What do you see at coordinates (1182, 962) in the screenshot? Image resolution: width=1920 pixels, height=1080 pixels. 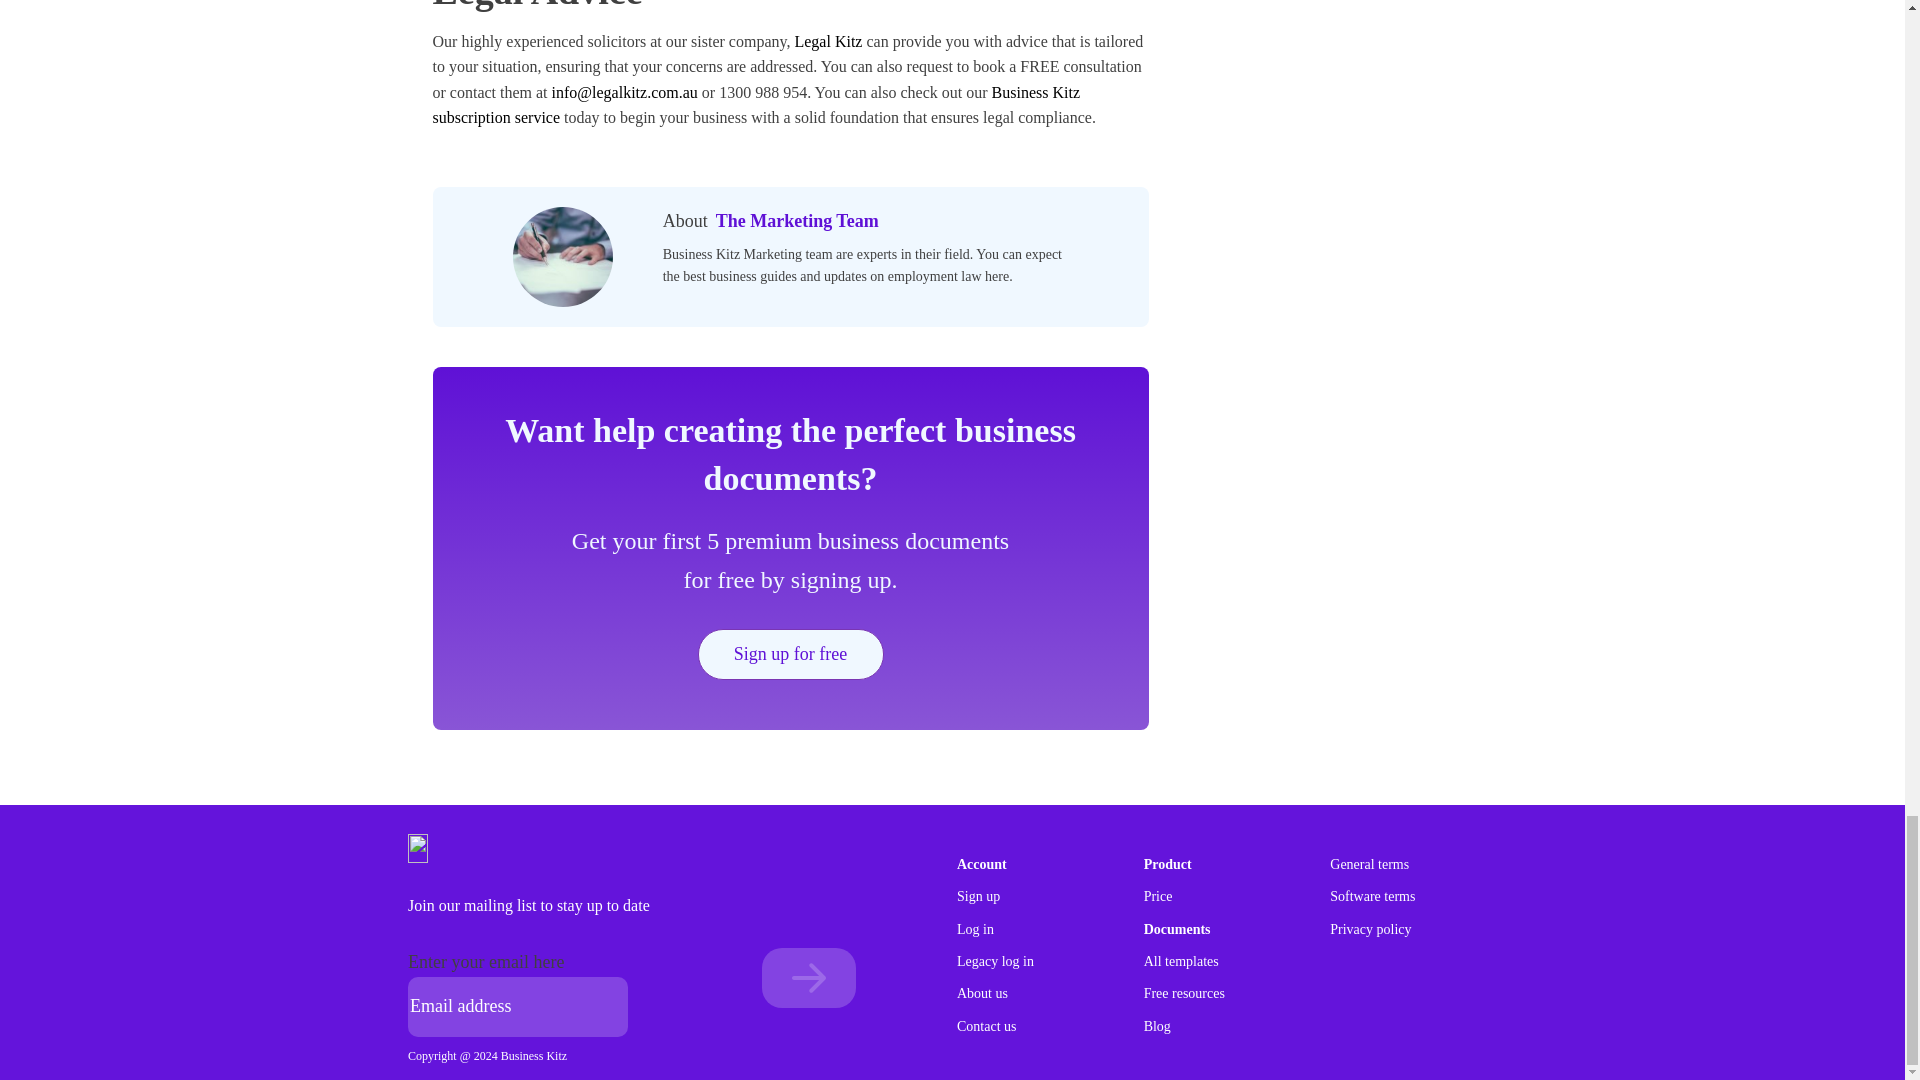 I see `All templates` at bounding box center [1182, 962].